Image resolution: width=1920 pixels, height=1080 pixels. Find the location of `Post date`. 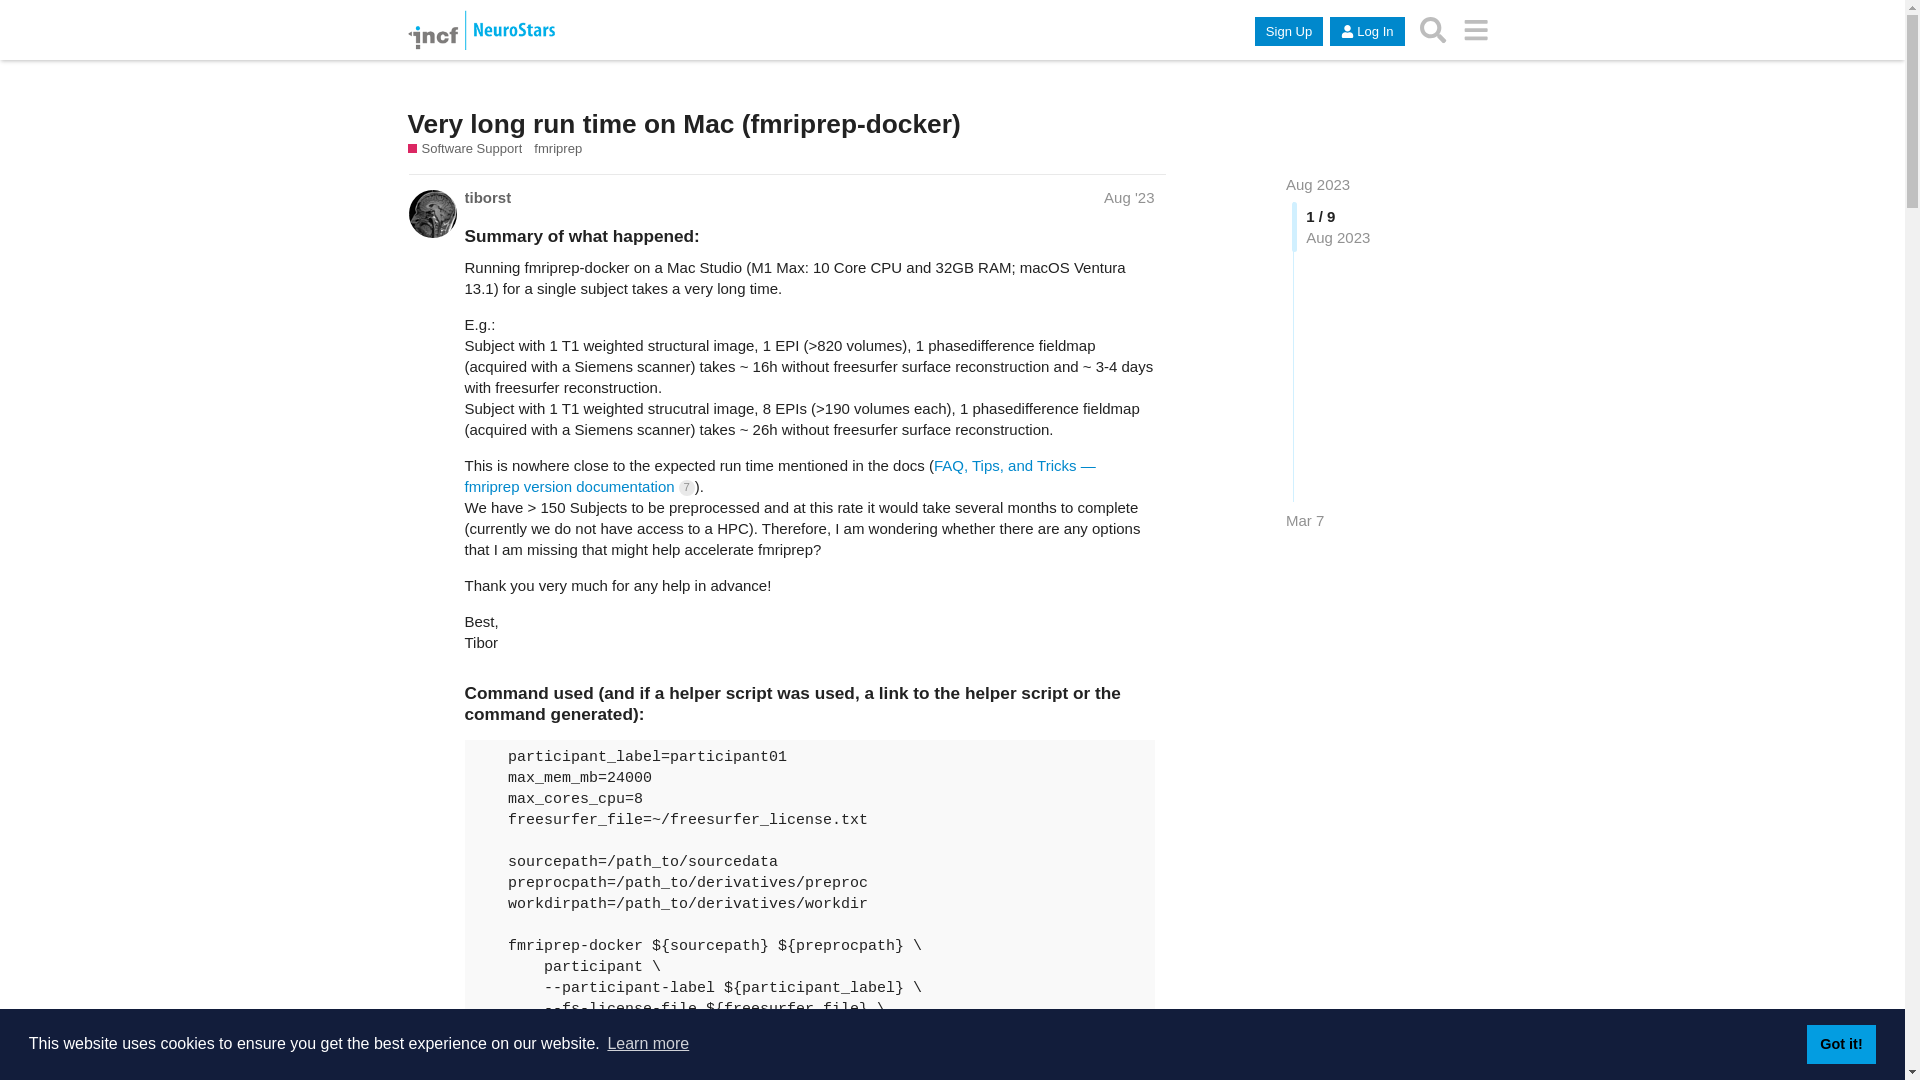

Post date is located at coordinates (1128, 198).